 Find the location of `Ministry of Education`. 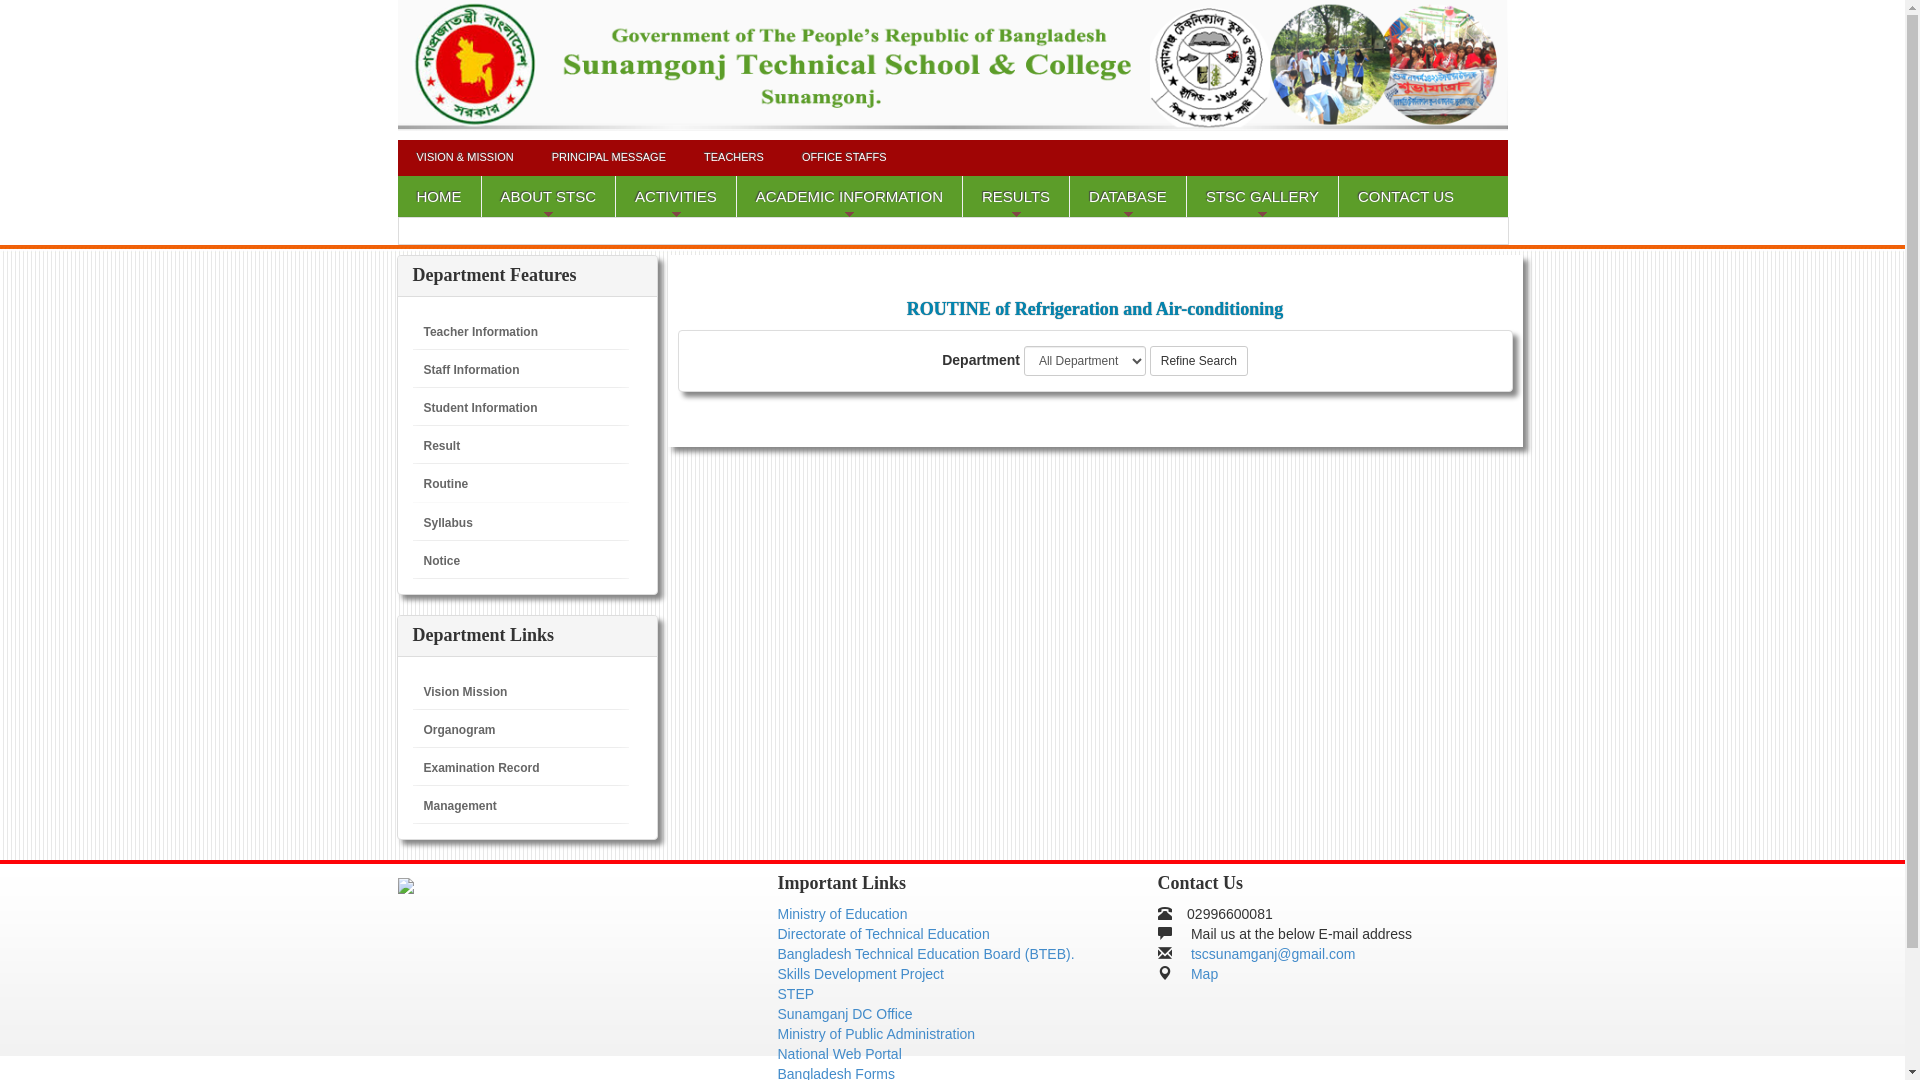

Ministry of Education is located at coordinates (843, 914).